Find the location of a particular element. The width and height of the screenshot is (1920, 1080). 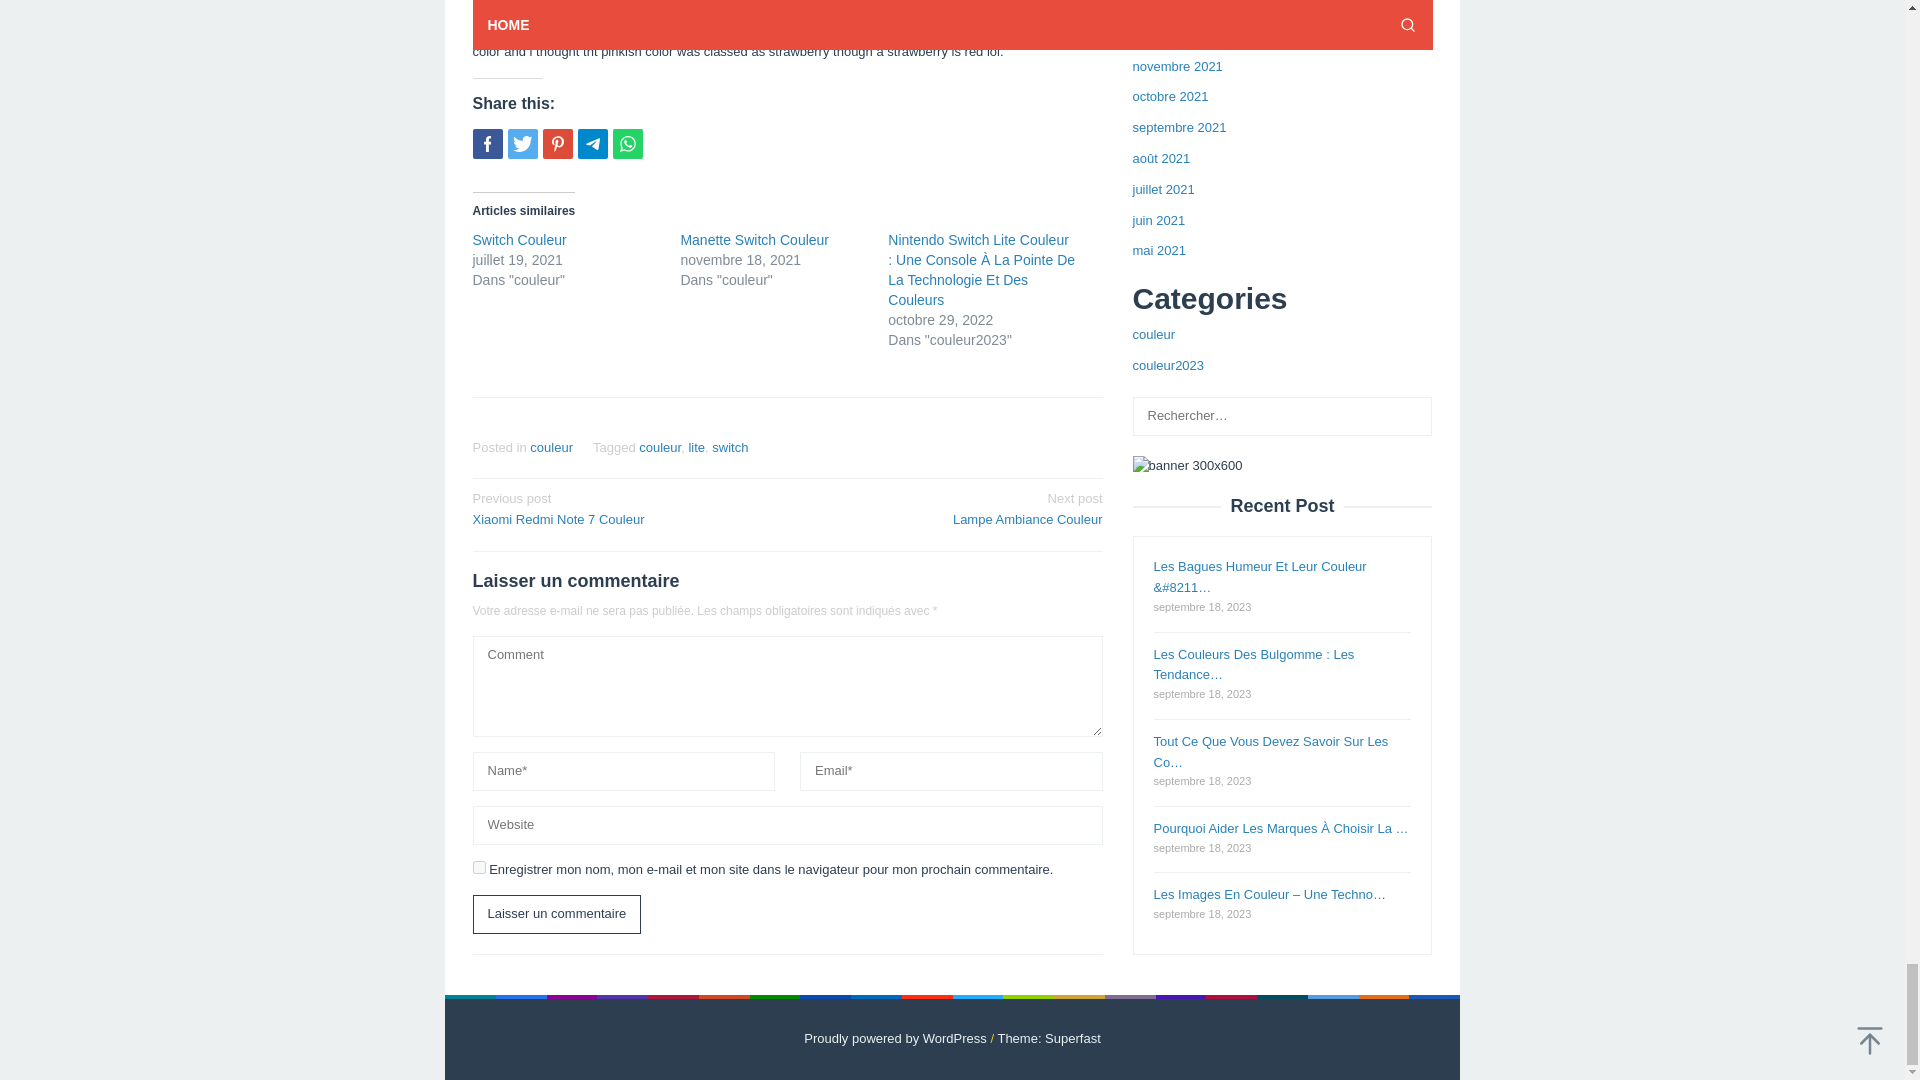

Laisser un commentaire is located at coordinates (550, 446).